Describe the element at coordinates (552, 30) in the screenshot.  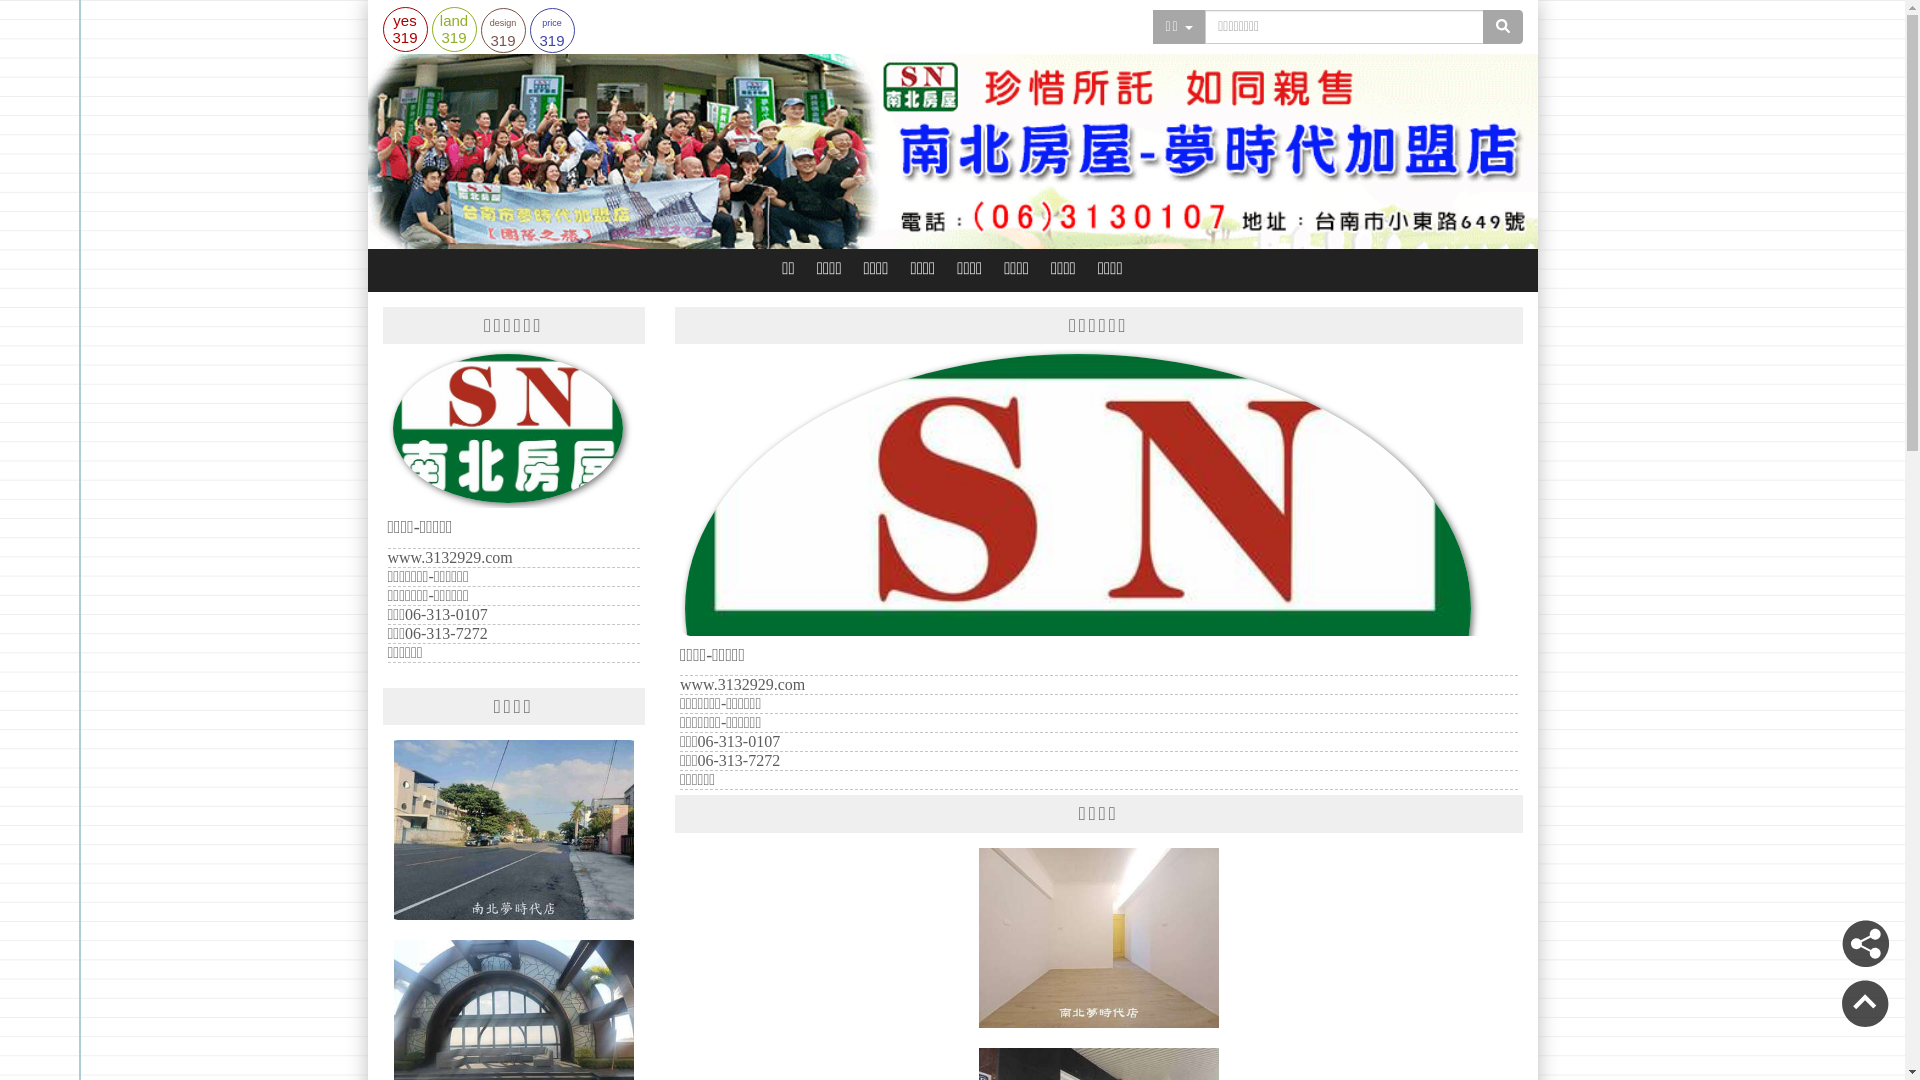
I see `price
319` at that location.